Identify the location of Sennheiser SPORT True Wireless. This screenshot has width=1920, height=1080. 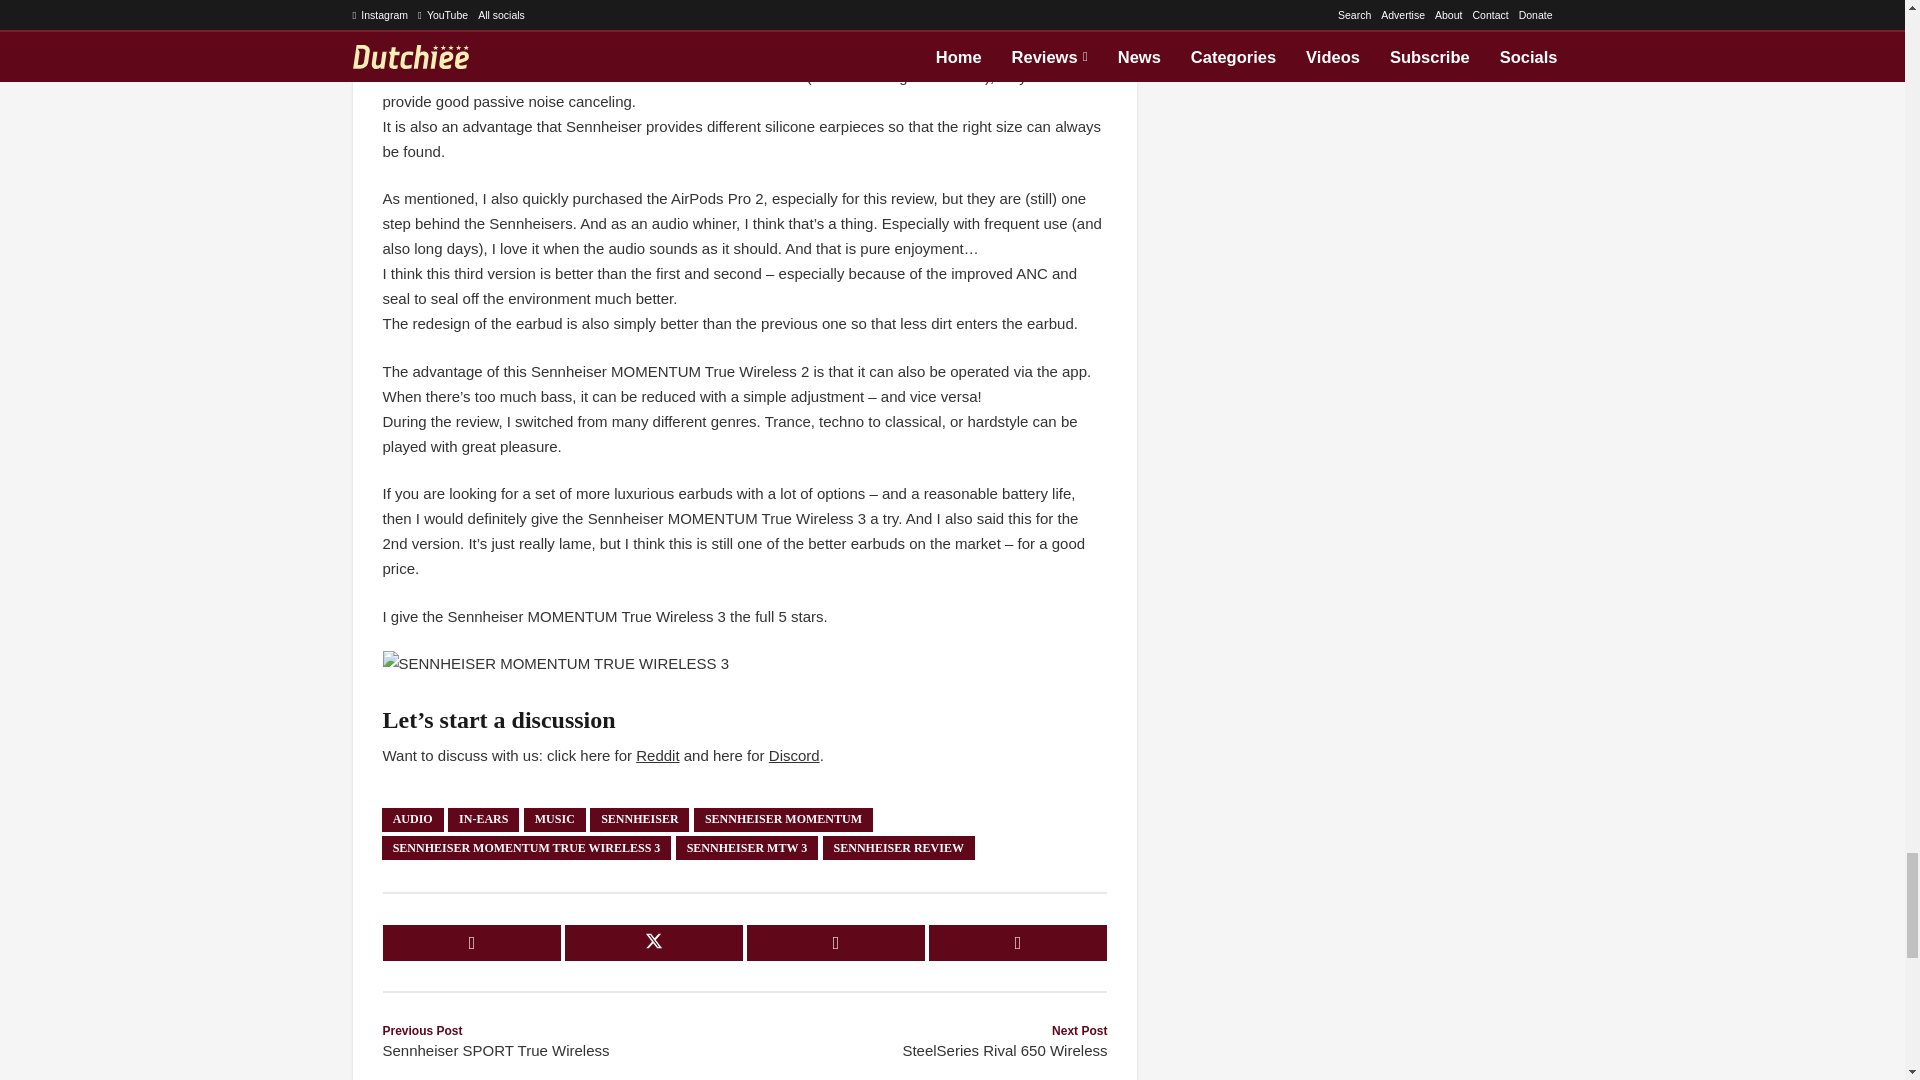
(563, 1042).